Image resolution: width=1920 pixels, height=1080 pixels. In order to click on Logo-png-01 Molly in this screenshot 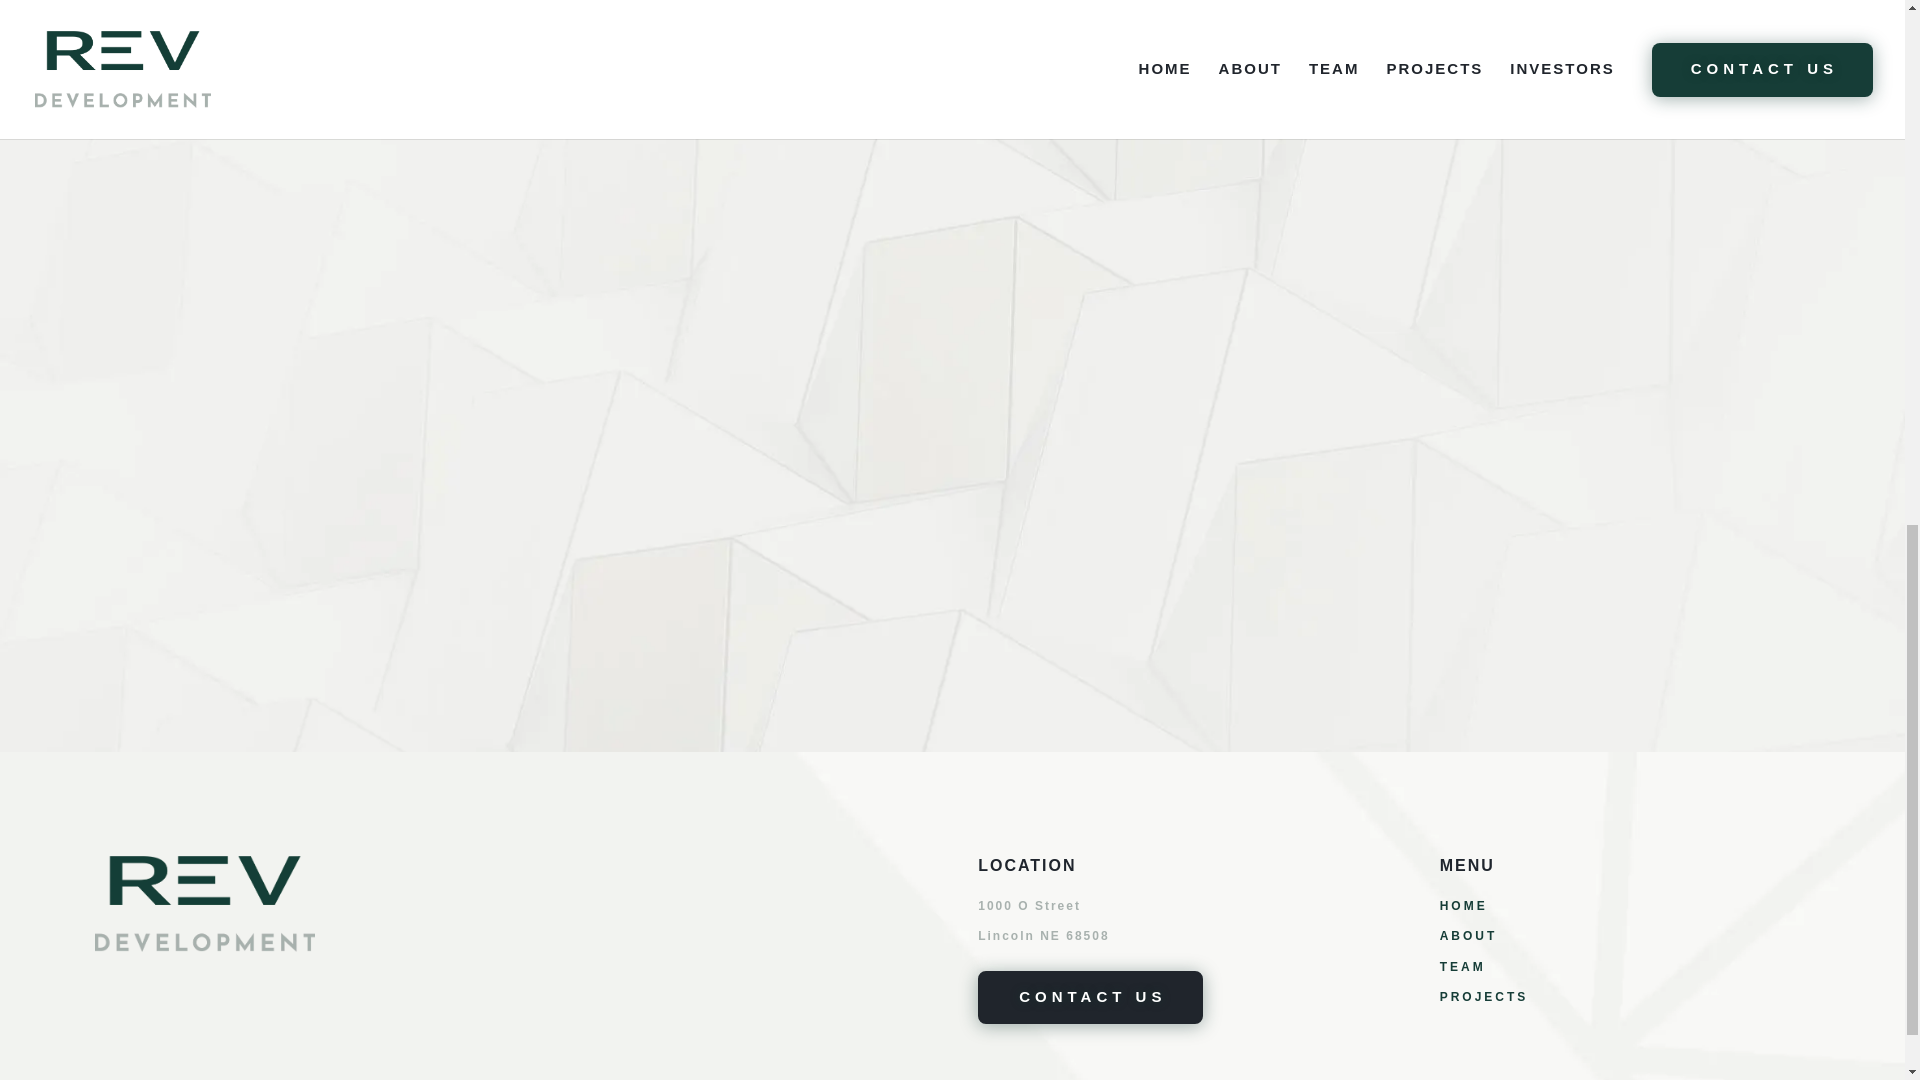, I will do `click(204, 904)`.